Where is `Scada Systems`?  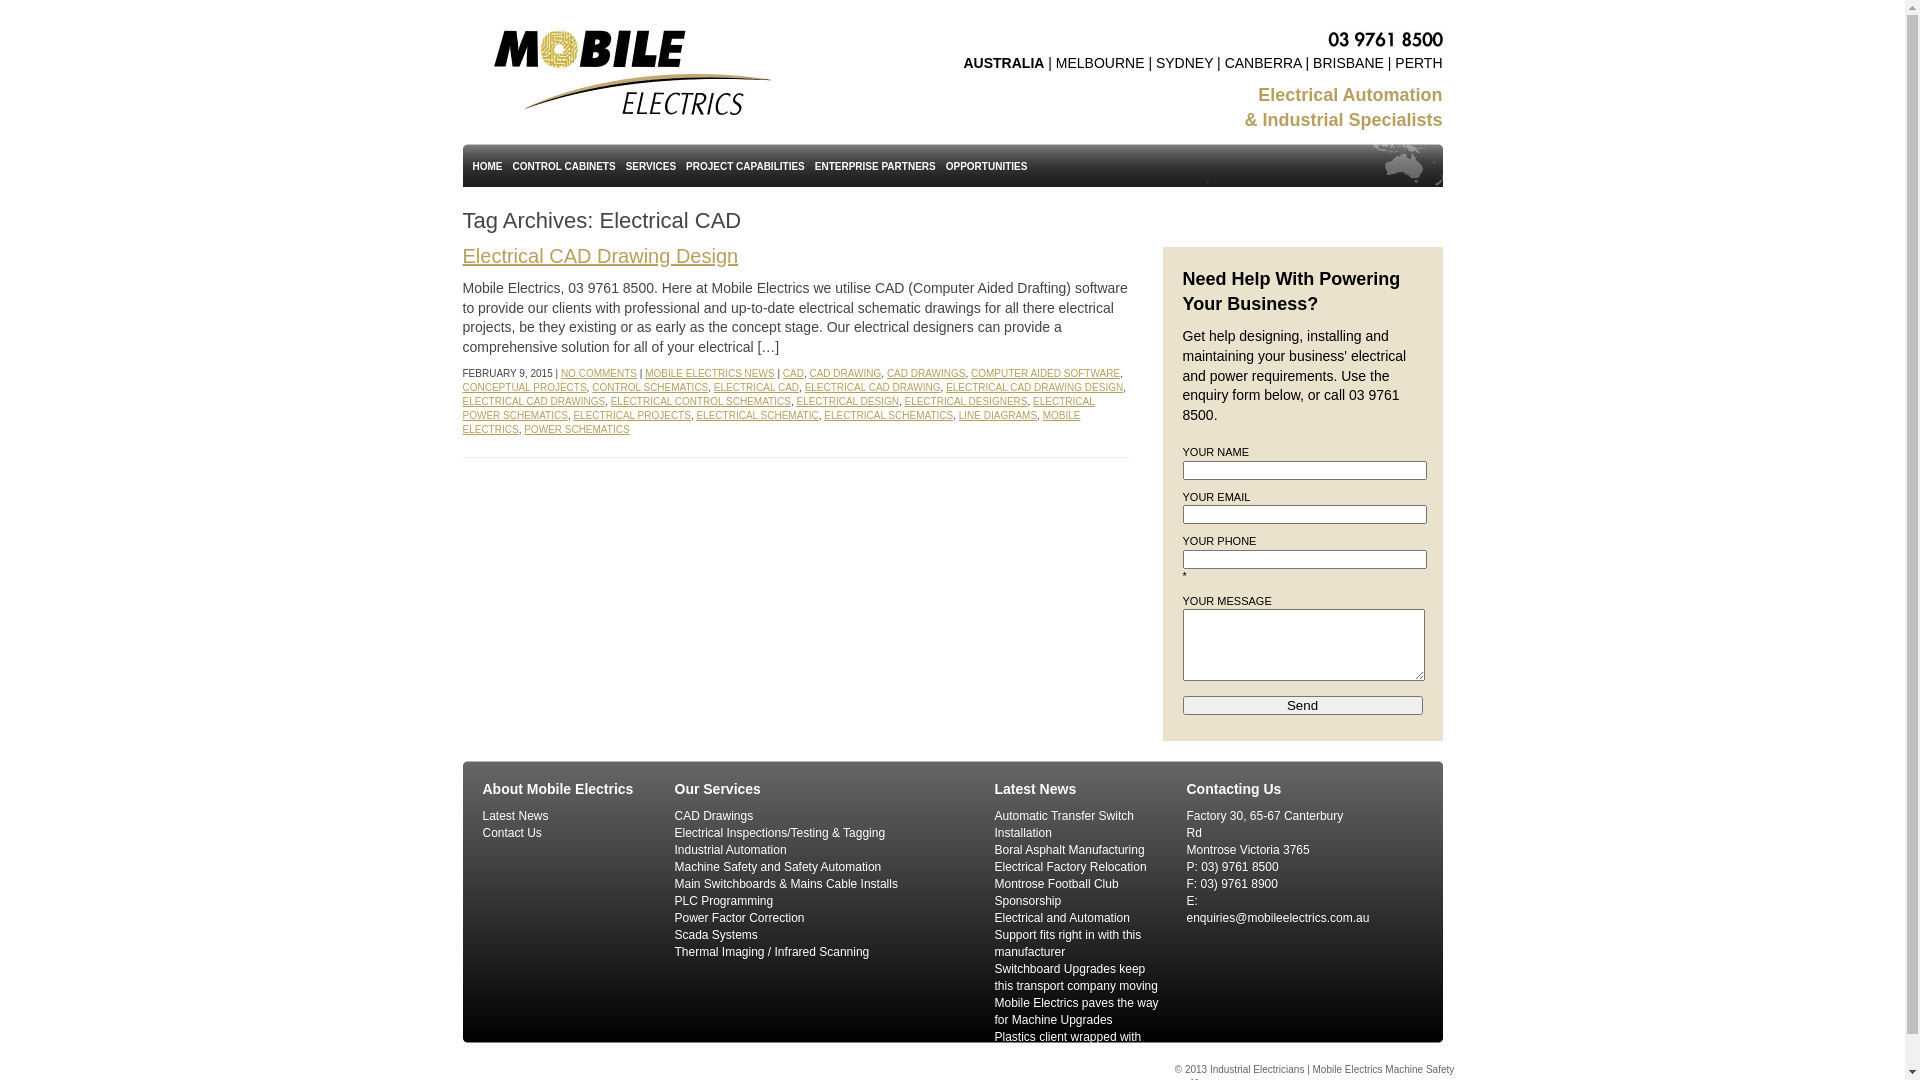 Scada Systems is located at coordinates (716, 935).